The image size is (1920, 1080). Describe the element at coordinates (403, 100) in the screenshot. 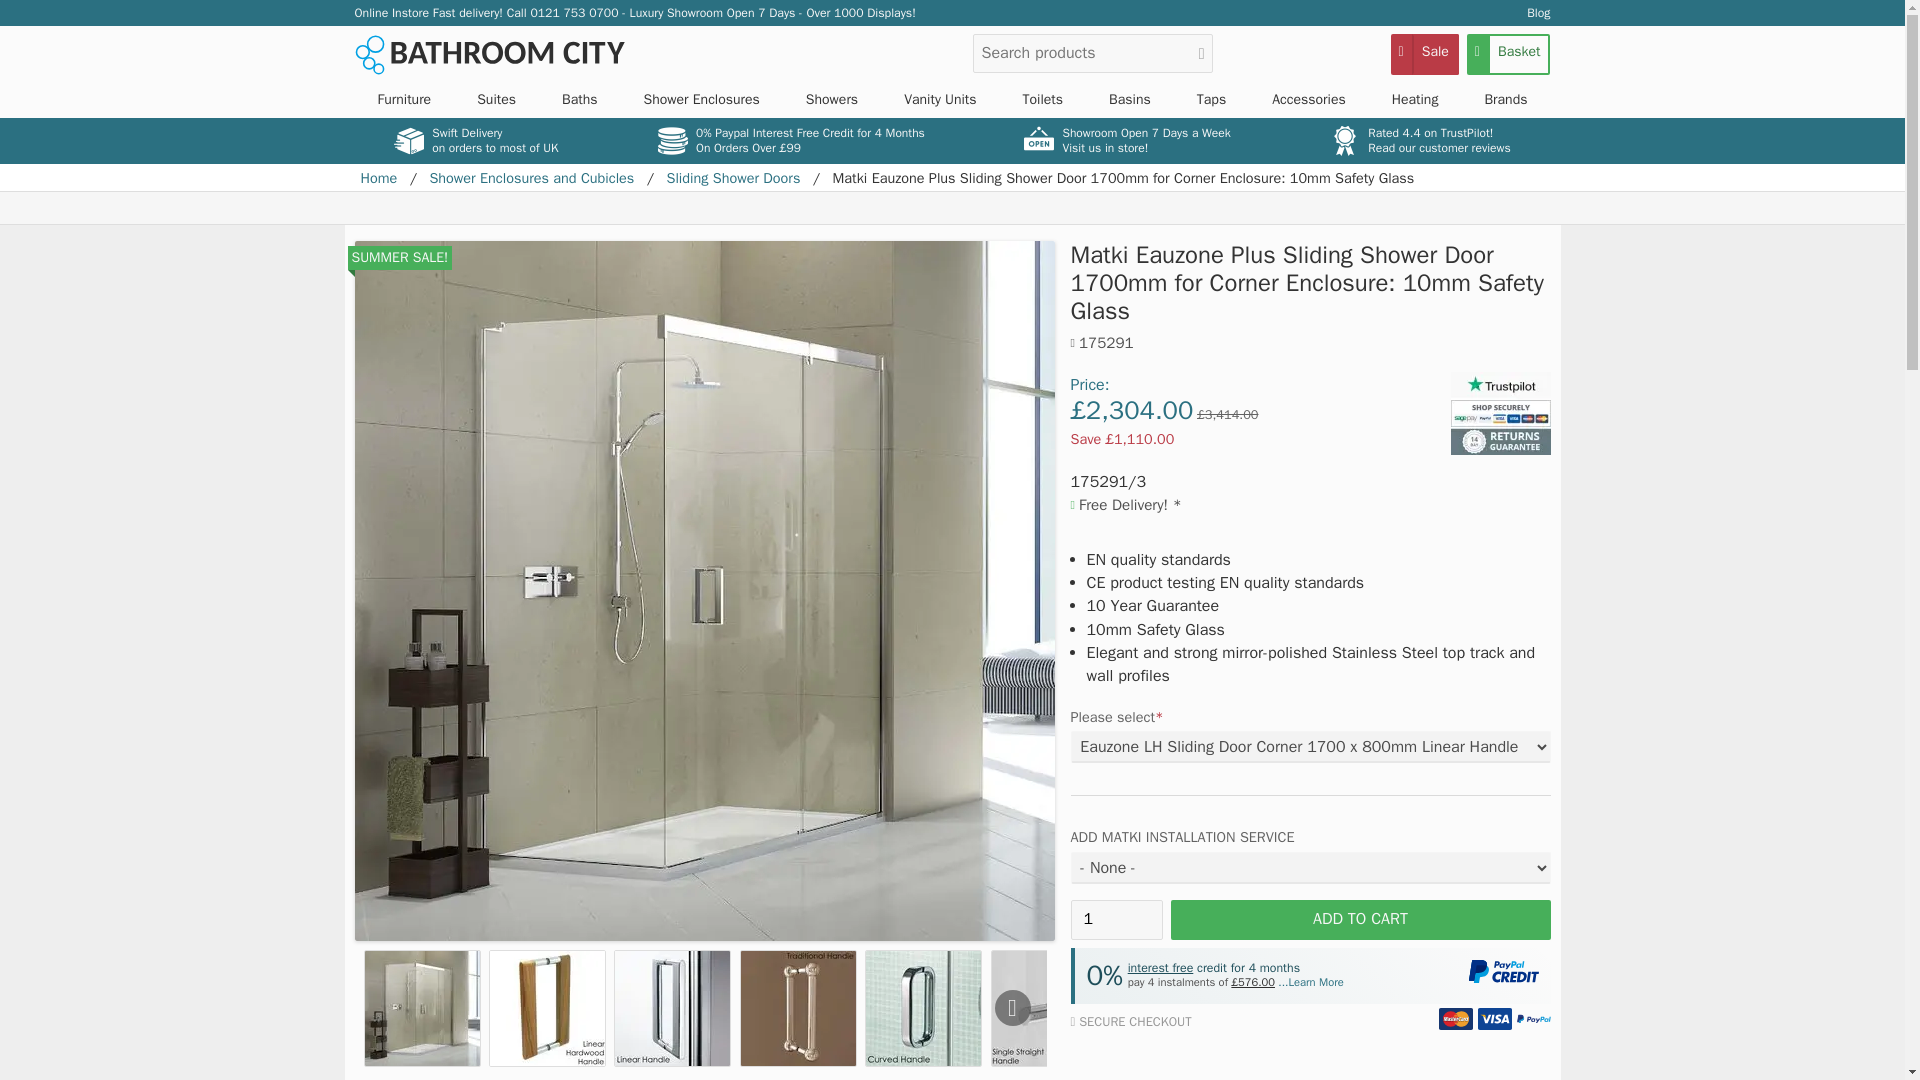

I see `Furniture` at that location.